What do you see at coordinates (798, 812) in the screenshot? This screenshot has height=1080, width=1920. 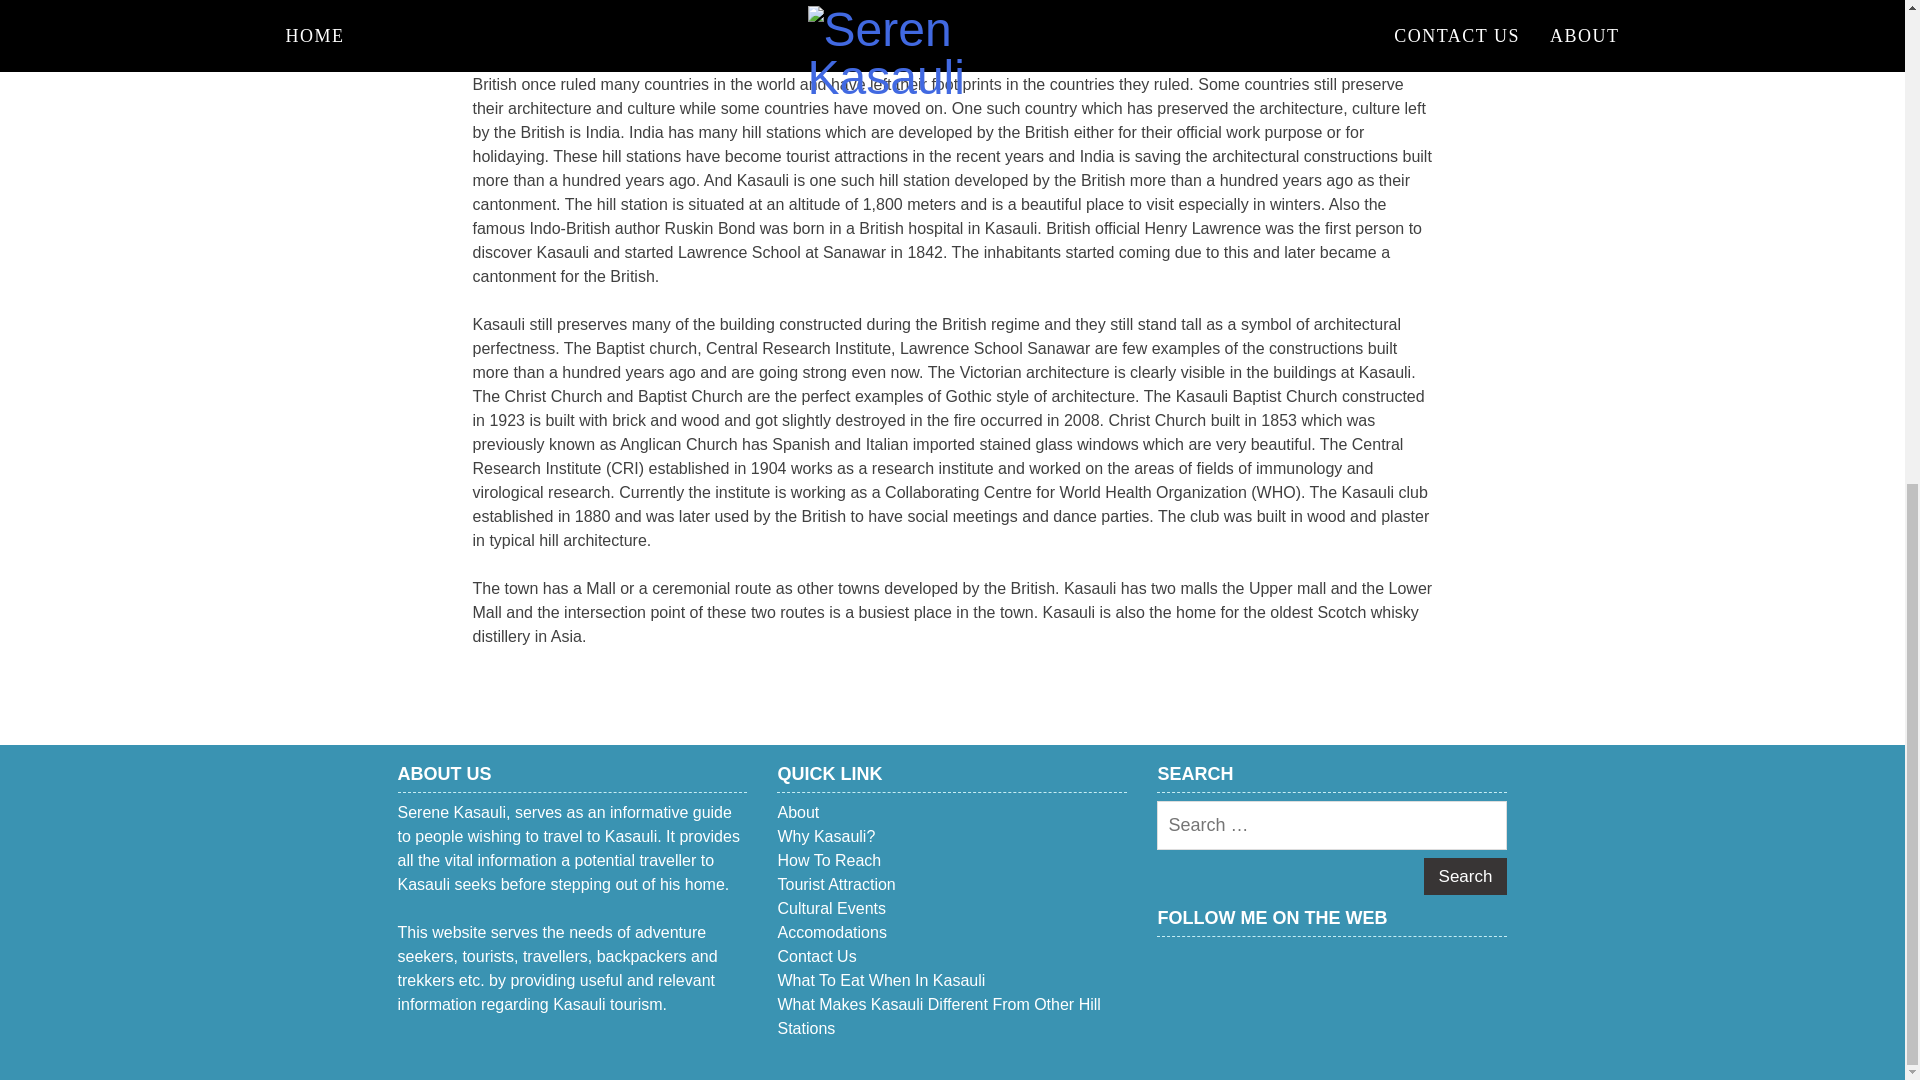 I see `About` at bounding box center [798, 812].